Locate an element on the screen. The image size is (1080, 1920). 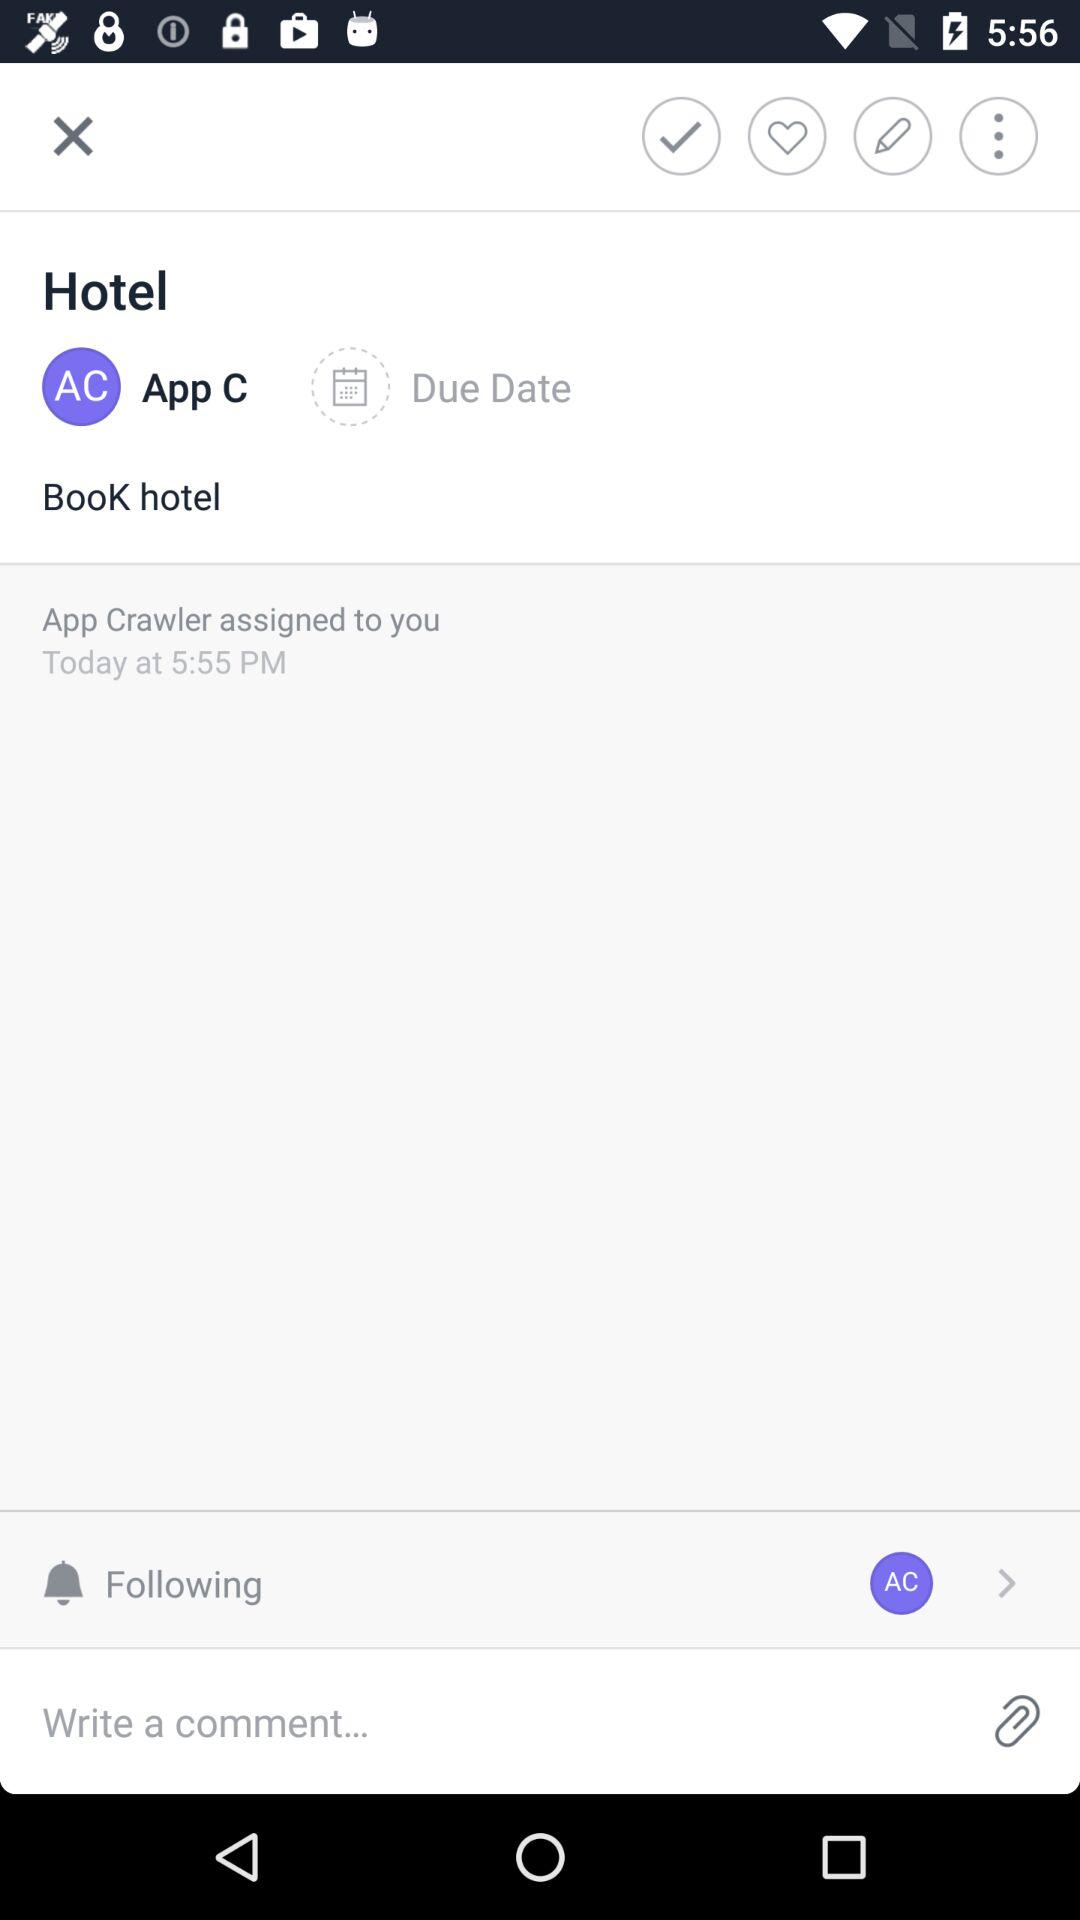
edit taks is located at coordinates (899, 136).